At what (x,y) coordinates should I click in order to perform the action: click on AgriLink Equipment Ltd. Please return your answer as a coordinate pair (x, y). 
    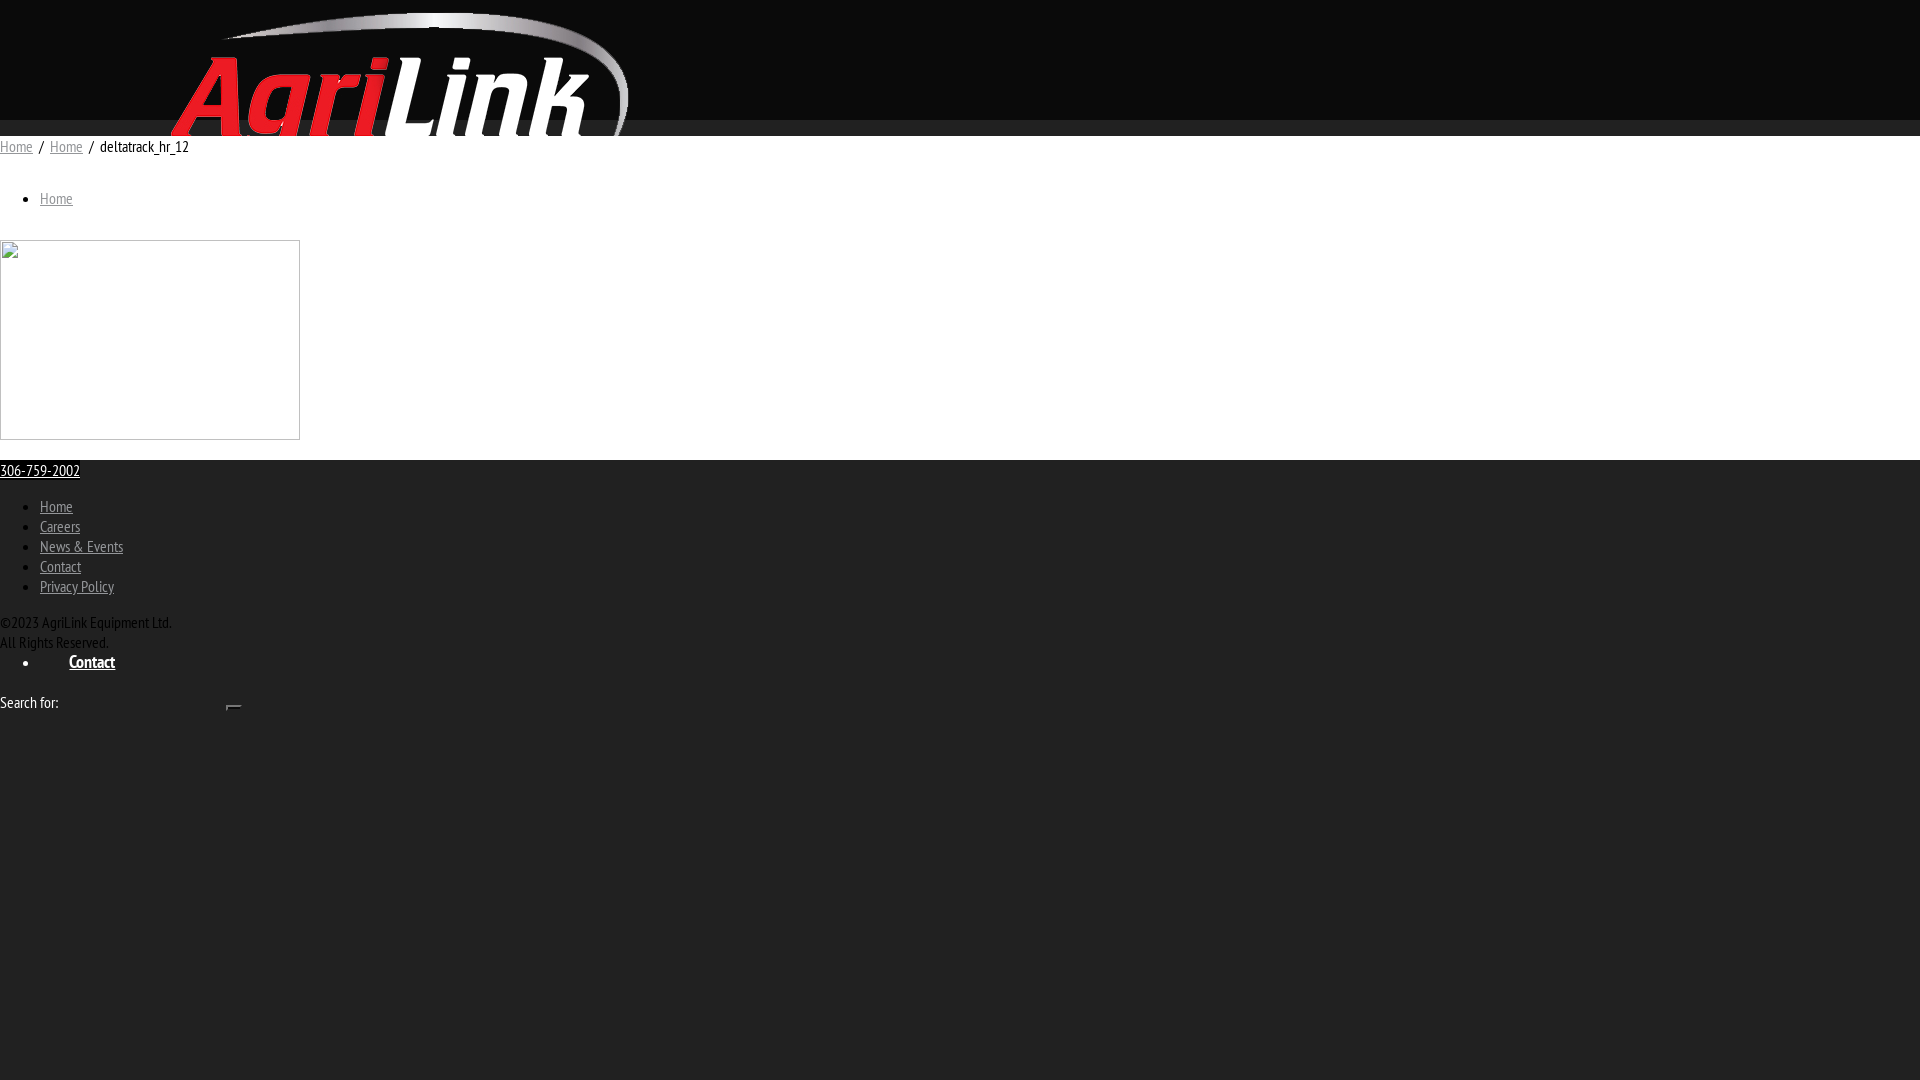
    Looking at the image, I should click on (400, 90).